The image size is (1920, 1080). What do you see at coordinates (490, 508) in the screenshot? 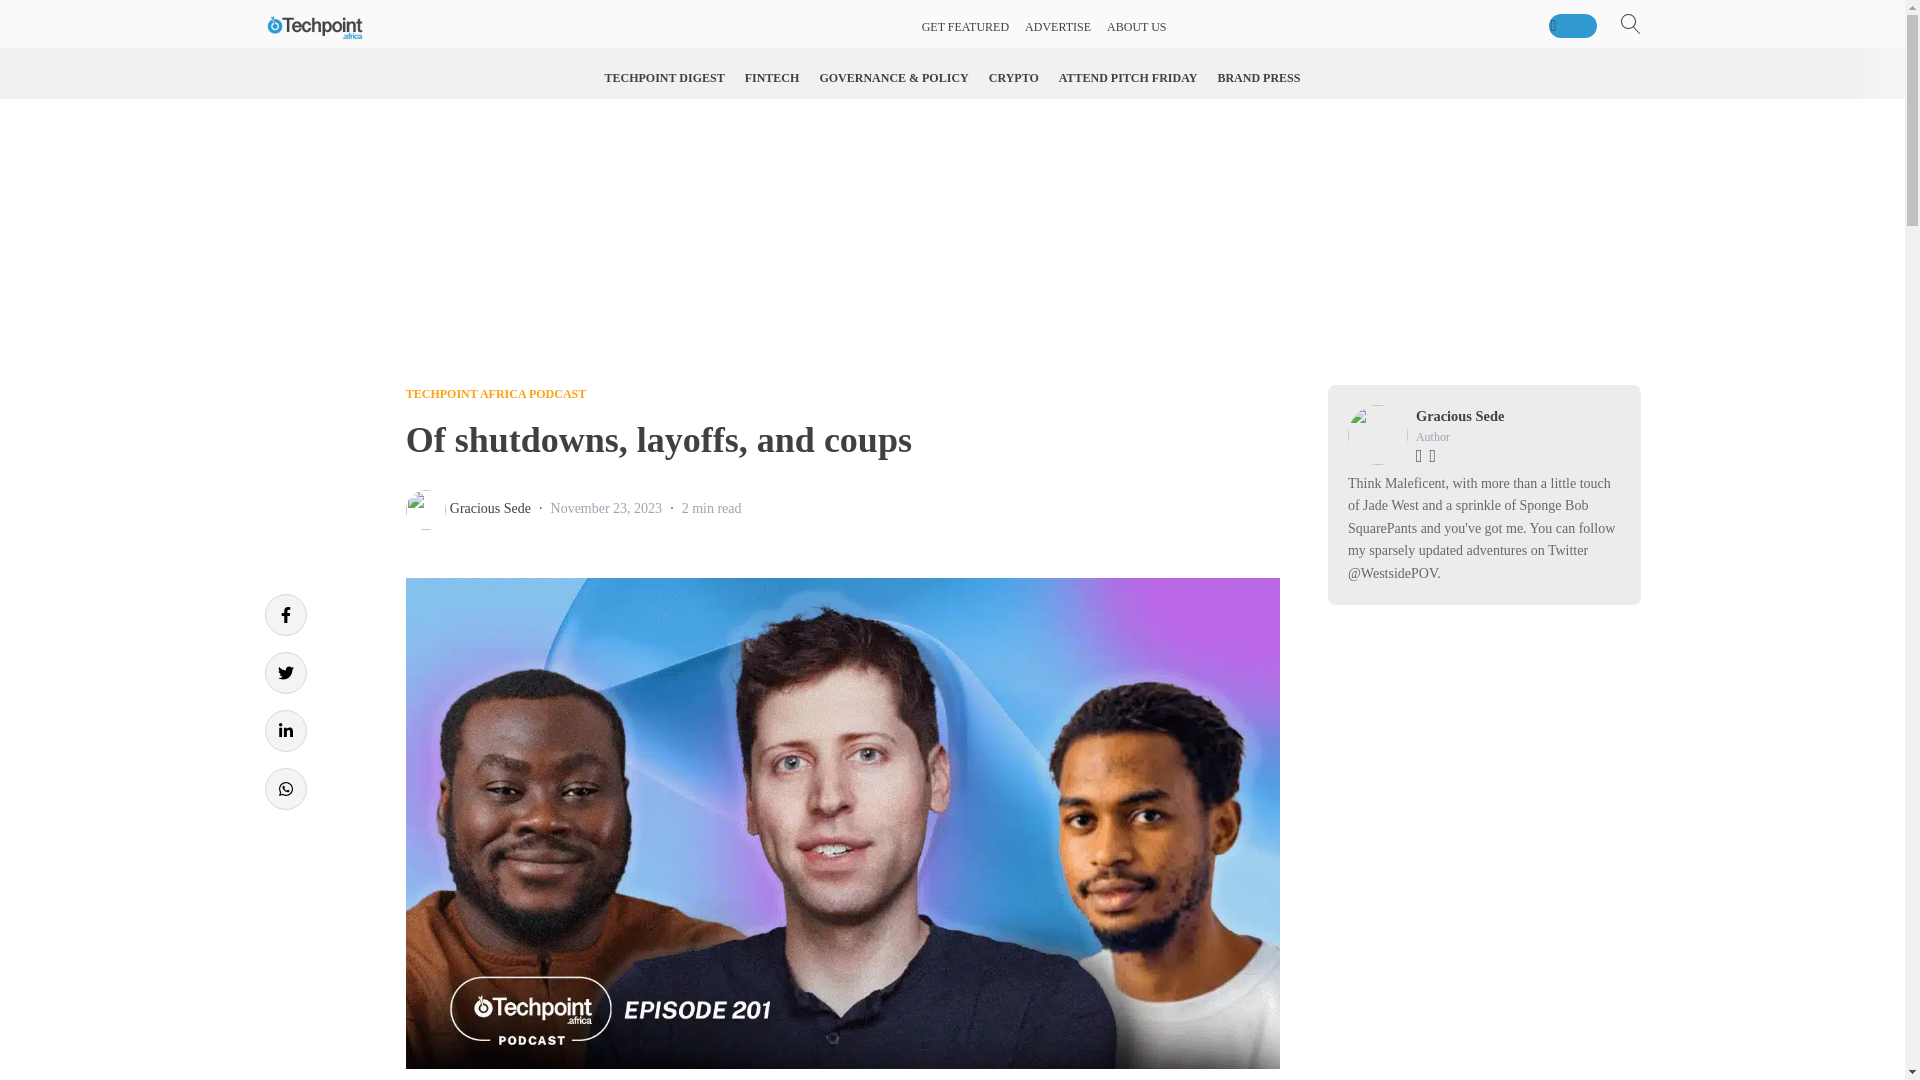
I see `Gracious Sede` at bounding box center [490, 508].